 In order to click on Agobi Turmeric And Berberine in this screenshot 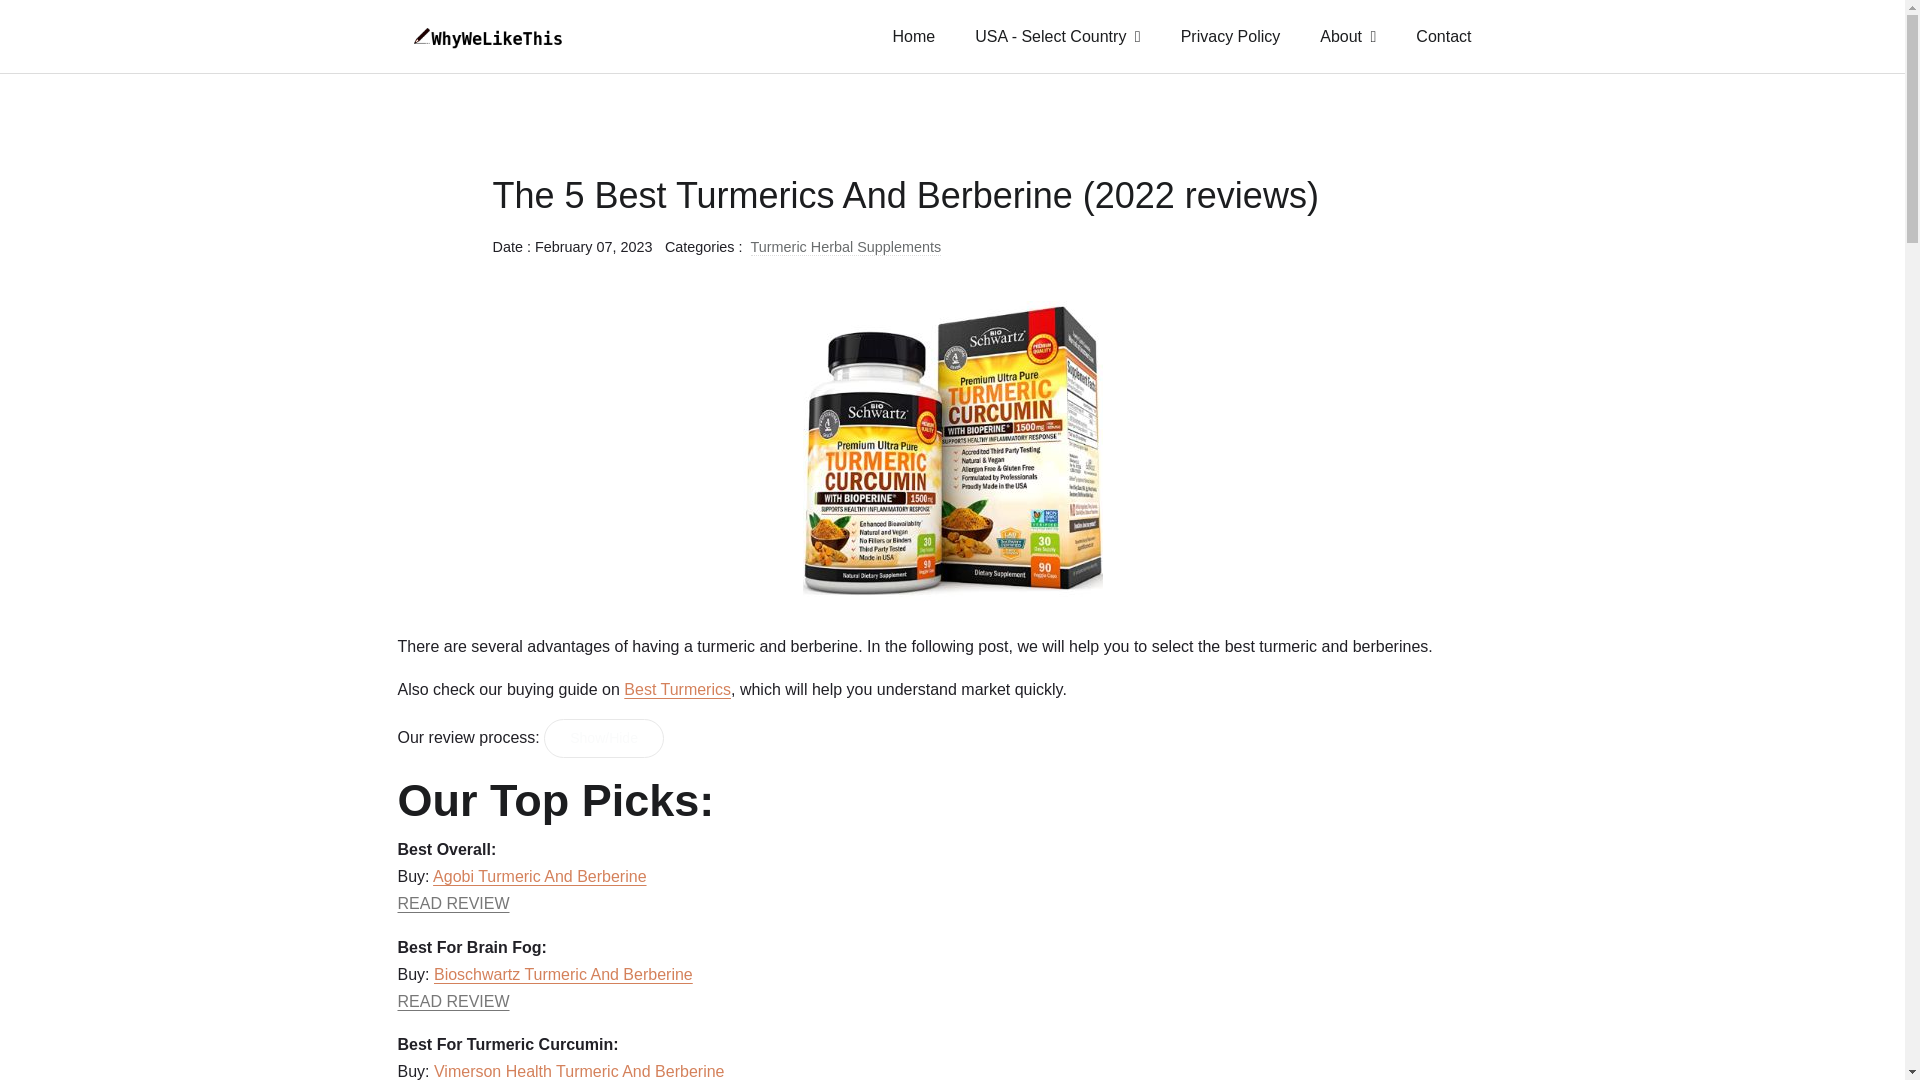, I will do `click(539, 876)`.